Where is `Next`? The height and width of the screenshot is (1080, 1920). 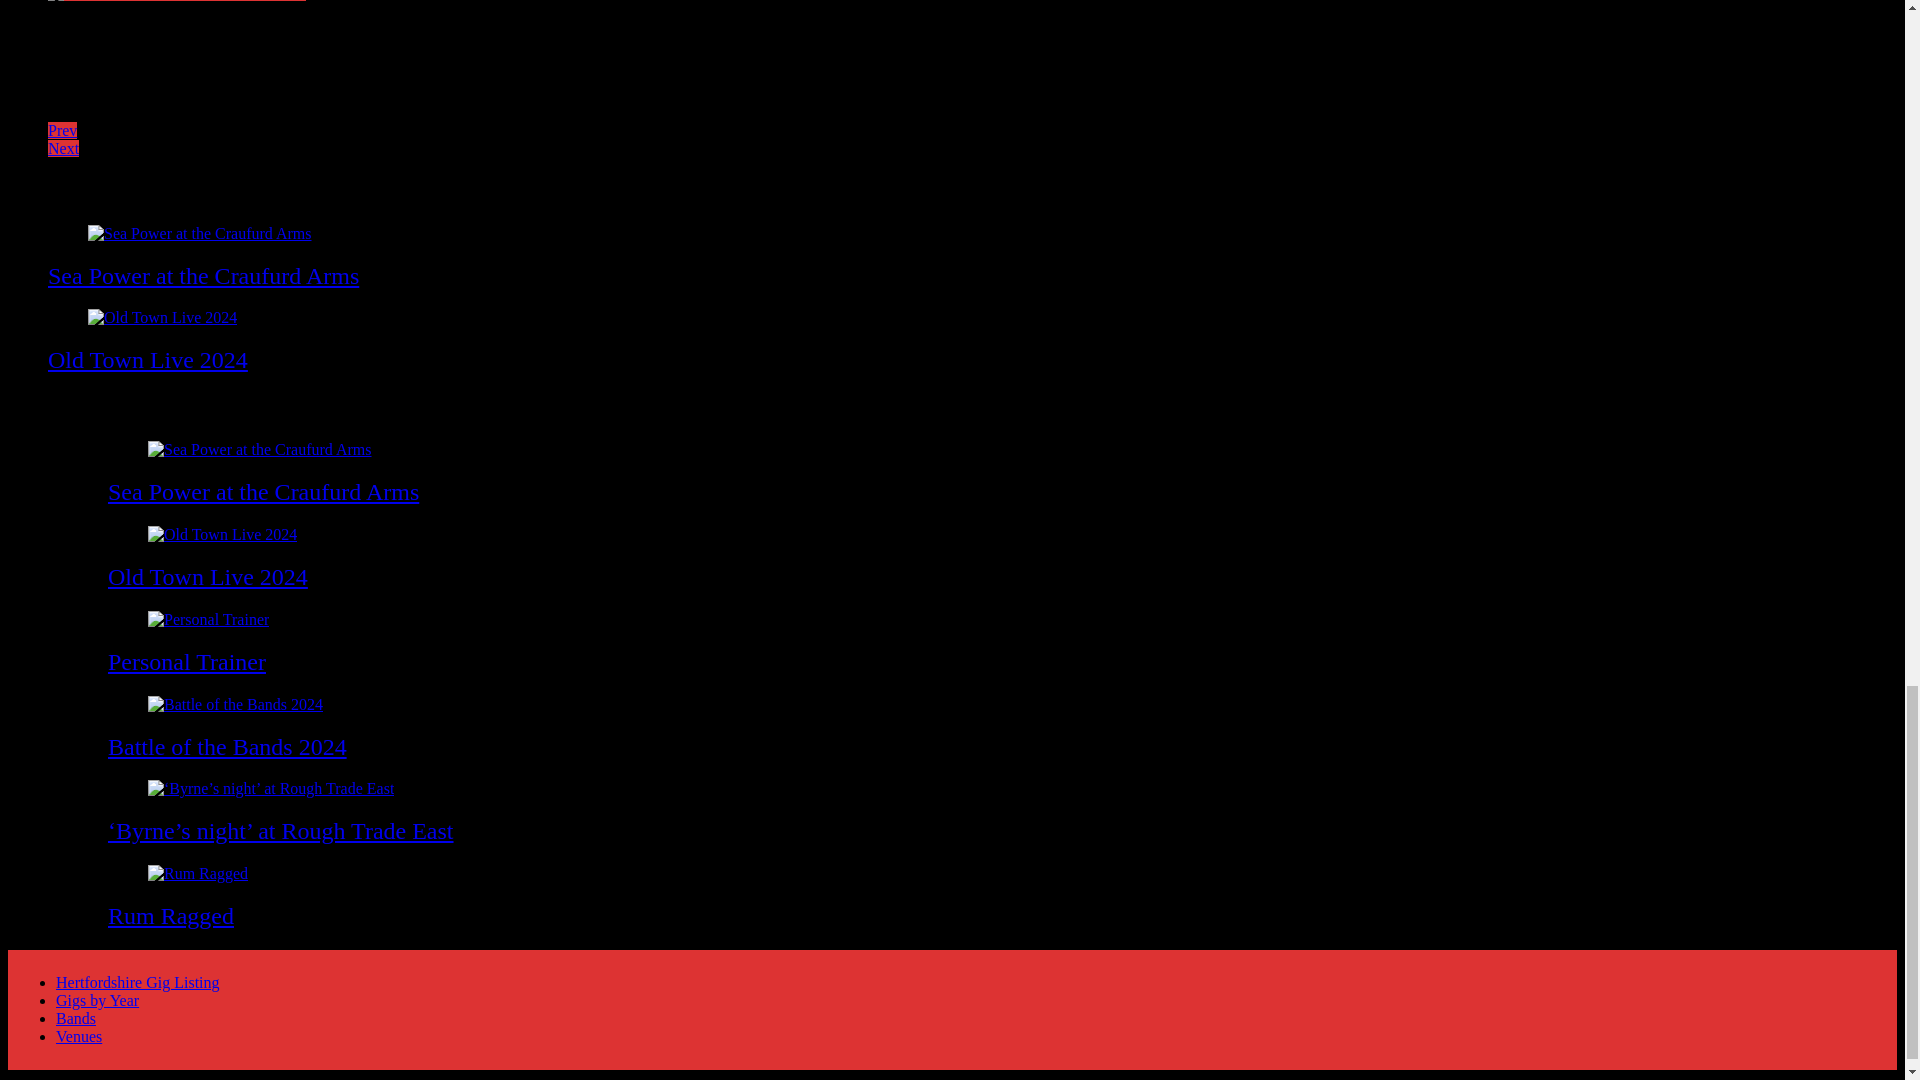
Next is located at coordinates (63, 148).